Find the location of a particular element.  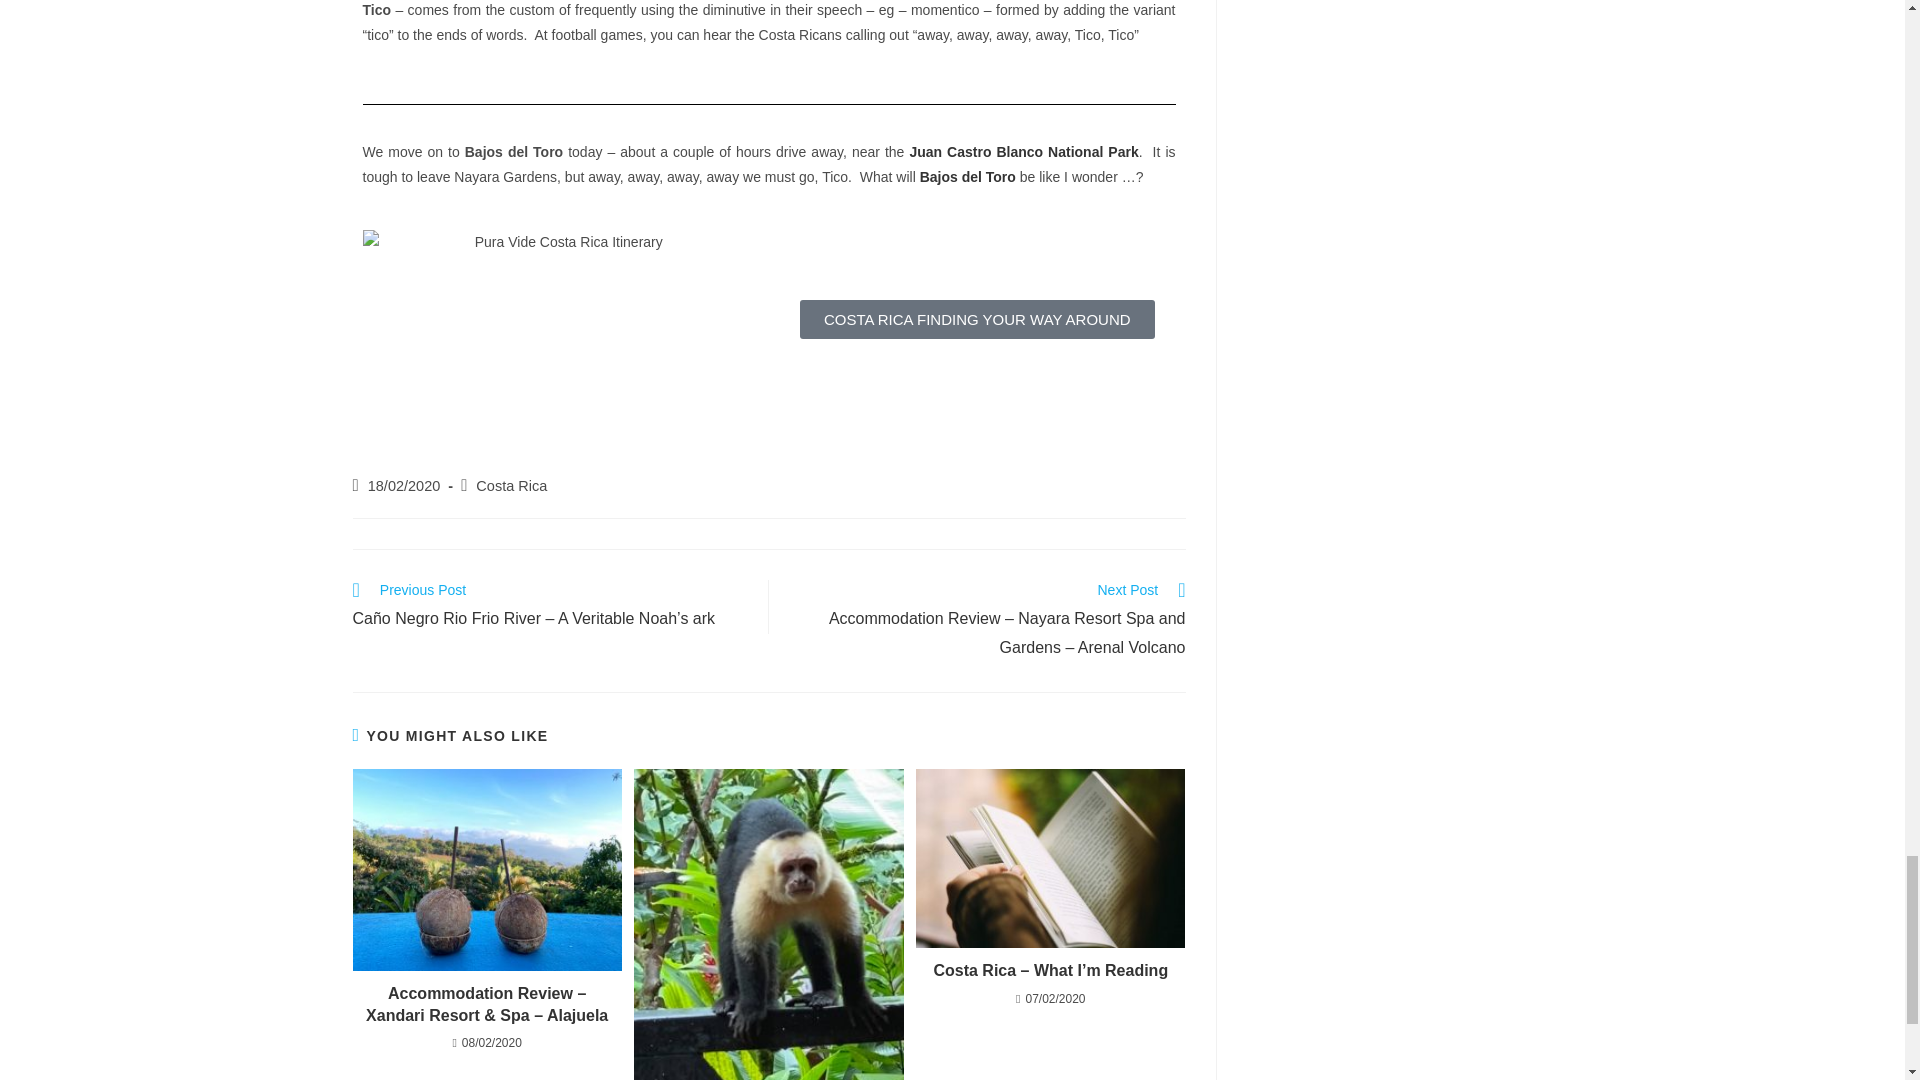

Costa Rica is located at coordinates (512, 486).